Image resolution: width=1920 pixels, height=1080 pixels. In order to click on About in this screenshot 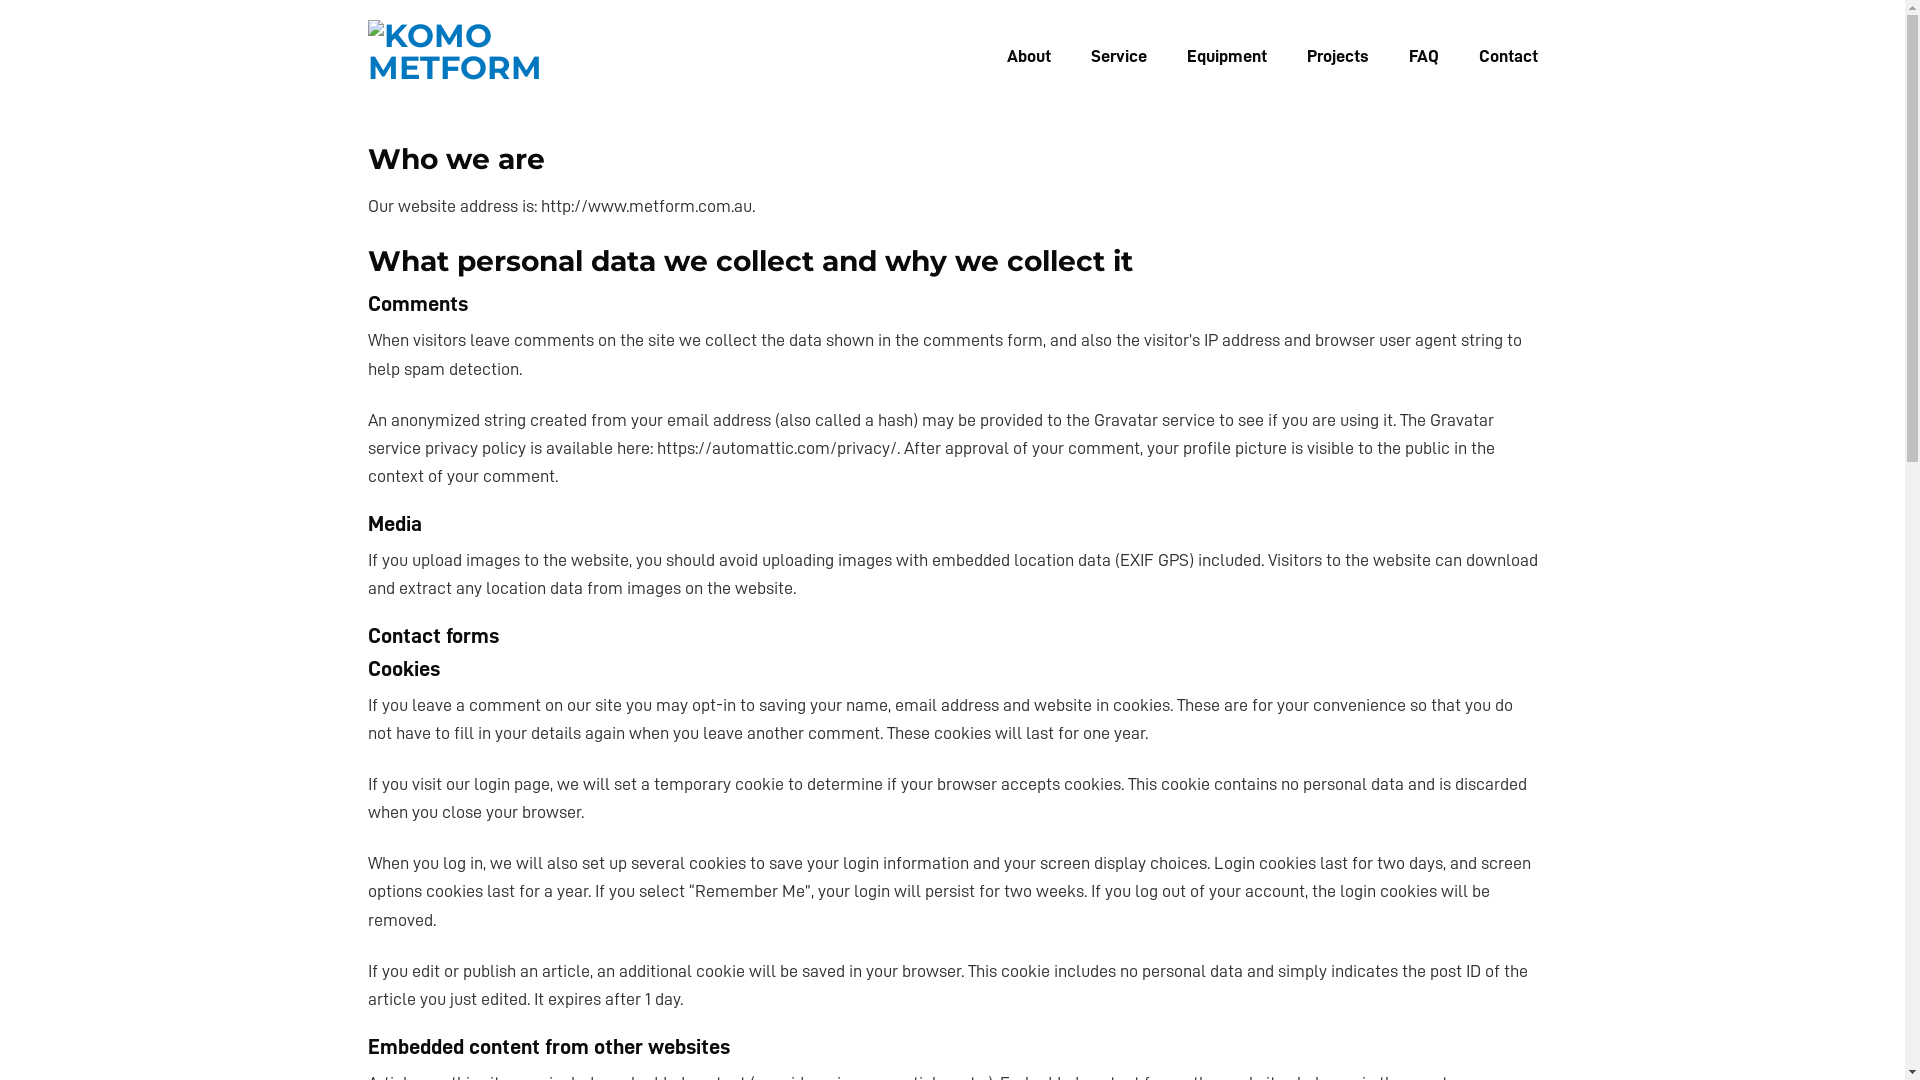, I will do `click(1028, 56)`.